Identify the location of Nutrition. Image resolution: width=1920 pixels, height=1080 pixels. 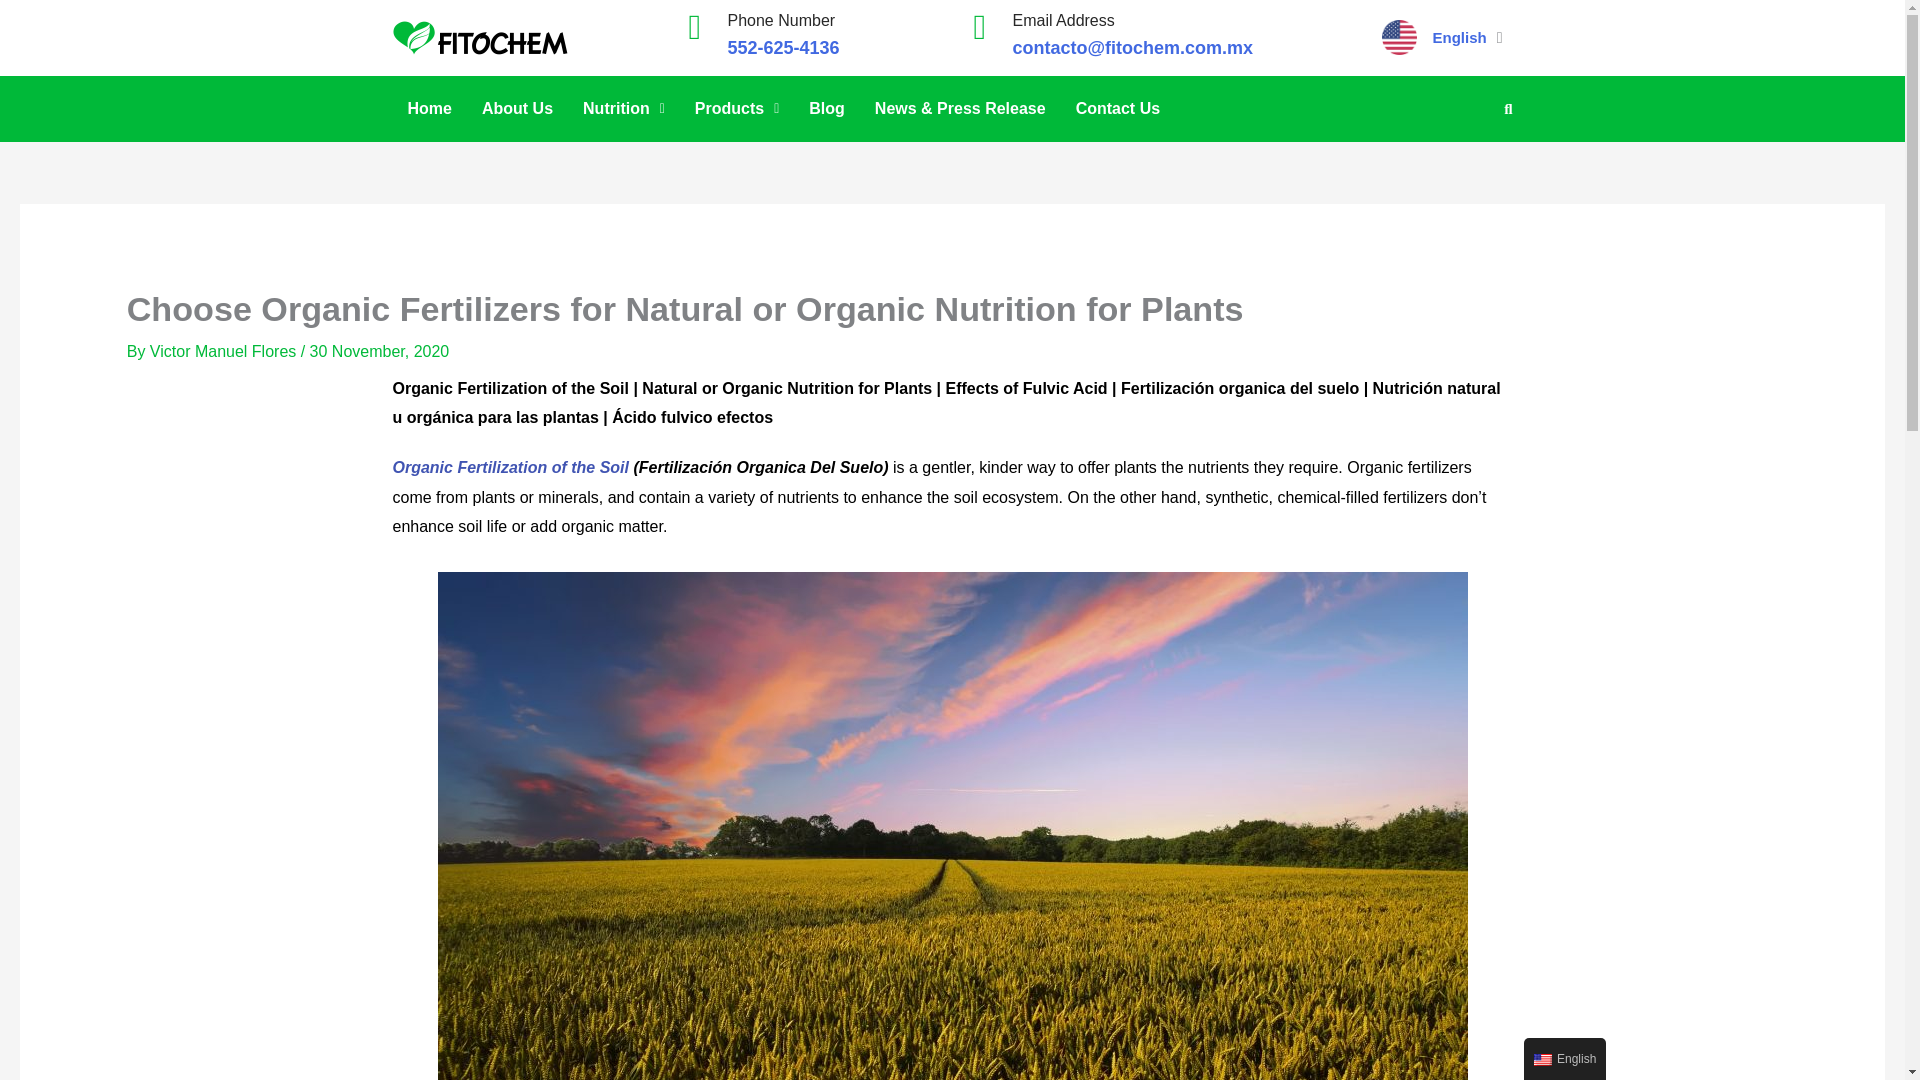
(624, 108).